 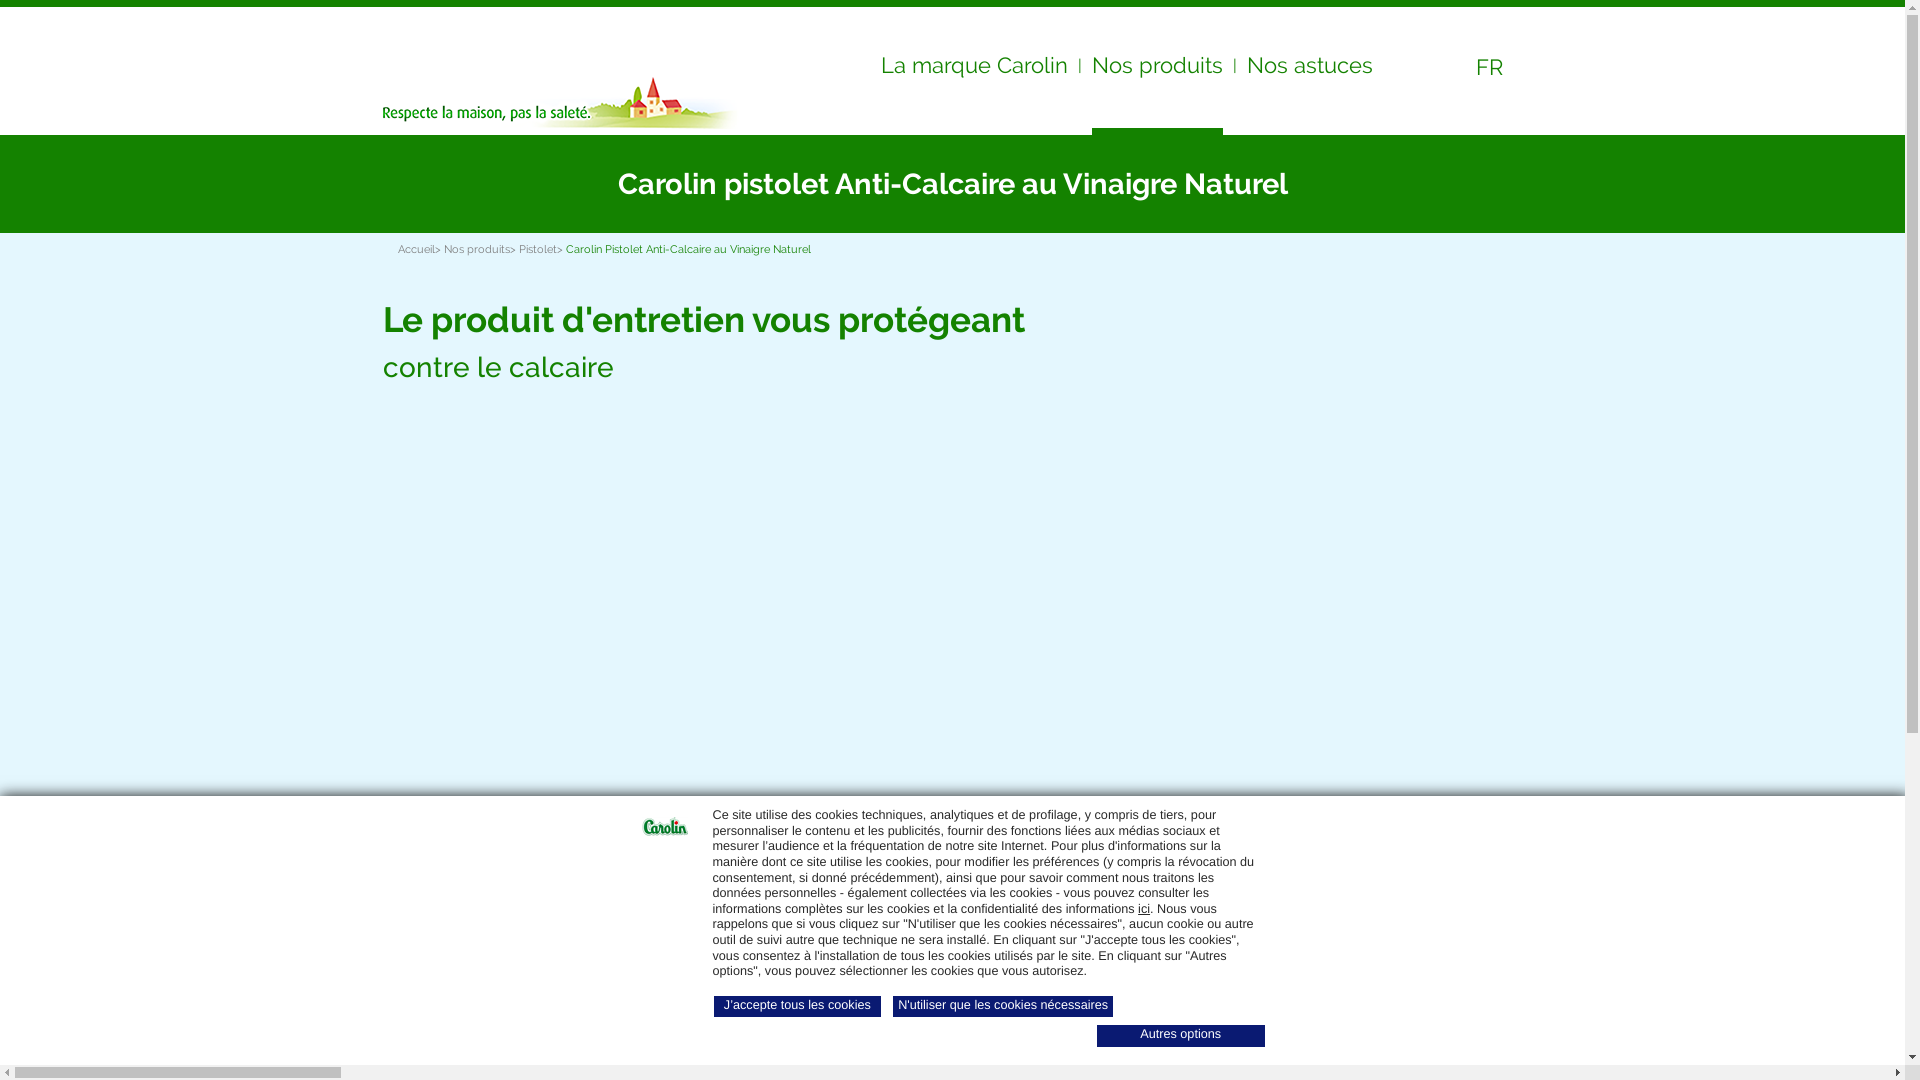 I want to click on Nos produits, so click(x=477, y=250).